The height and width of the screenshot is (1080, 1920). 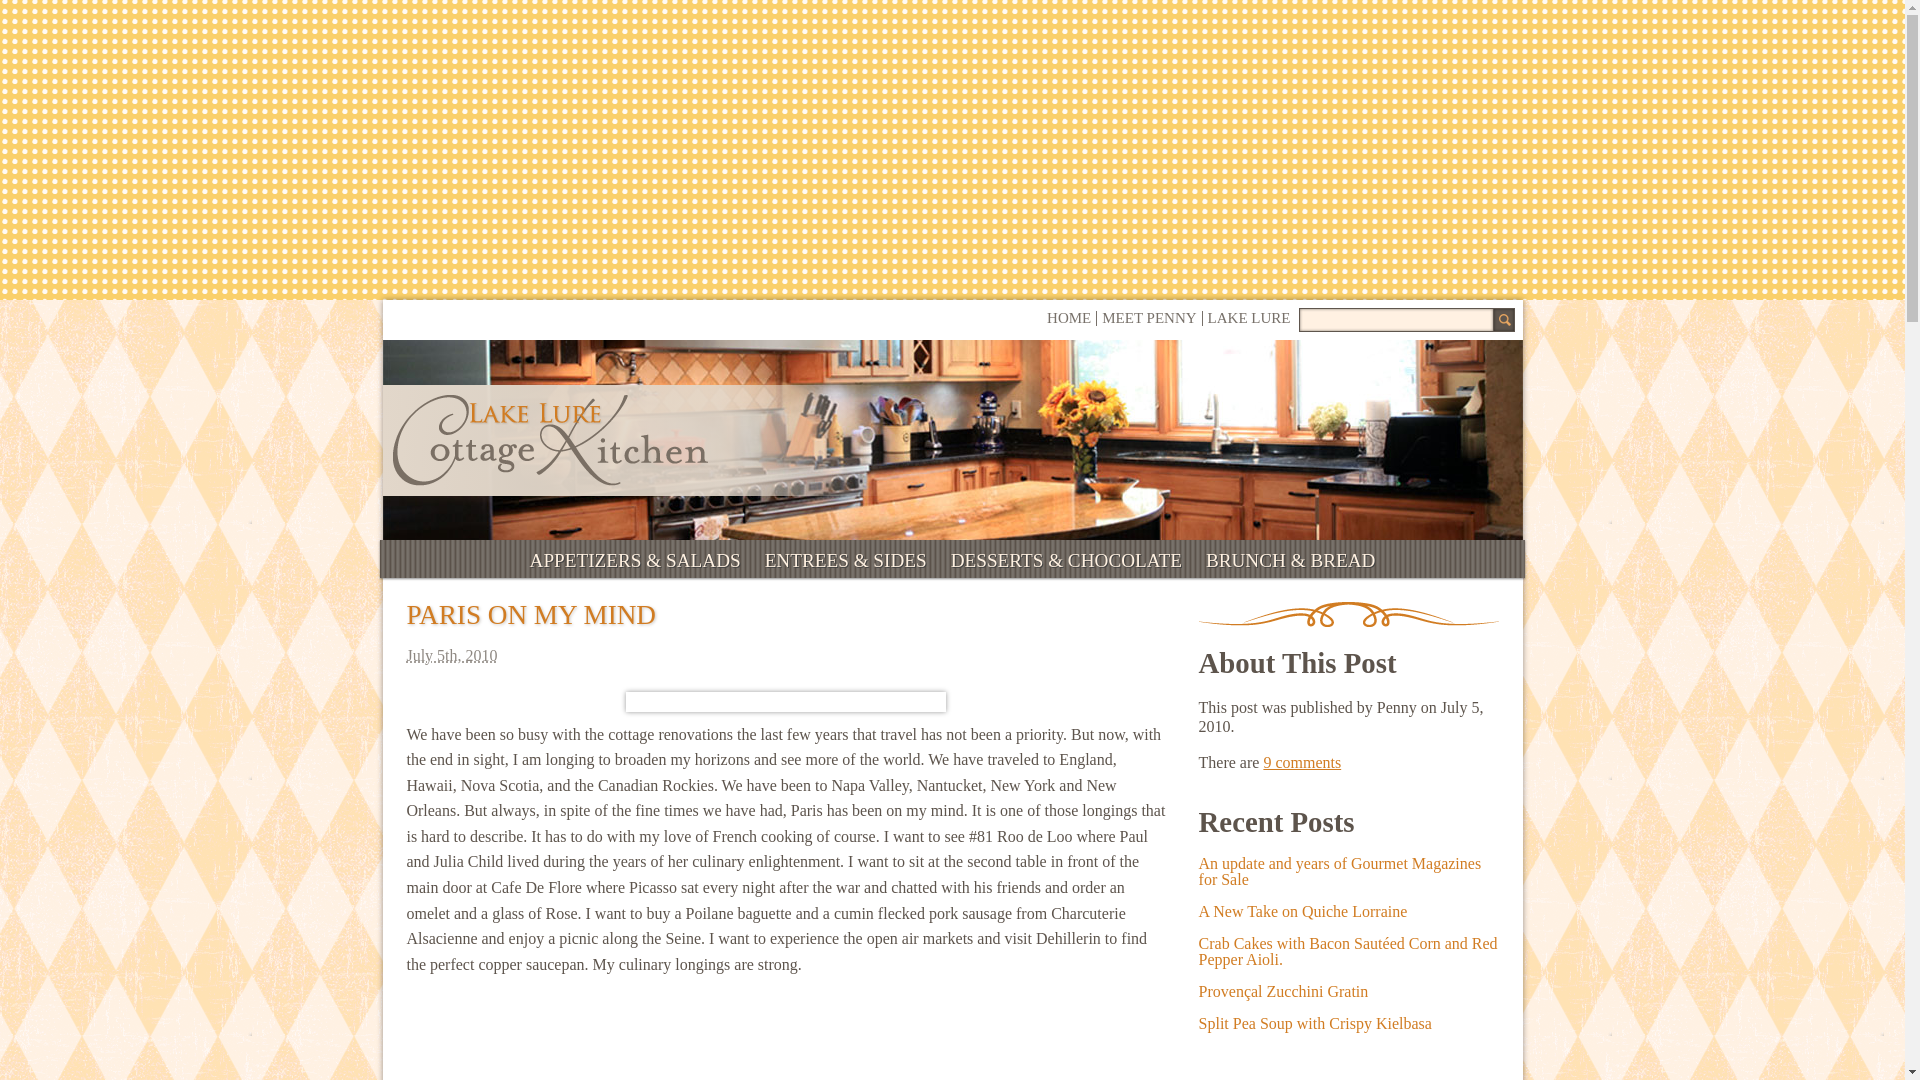 I want to click on MEET PENNY, so click(x=1149, y=318).